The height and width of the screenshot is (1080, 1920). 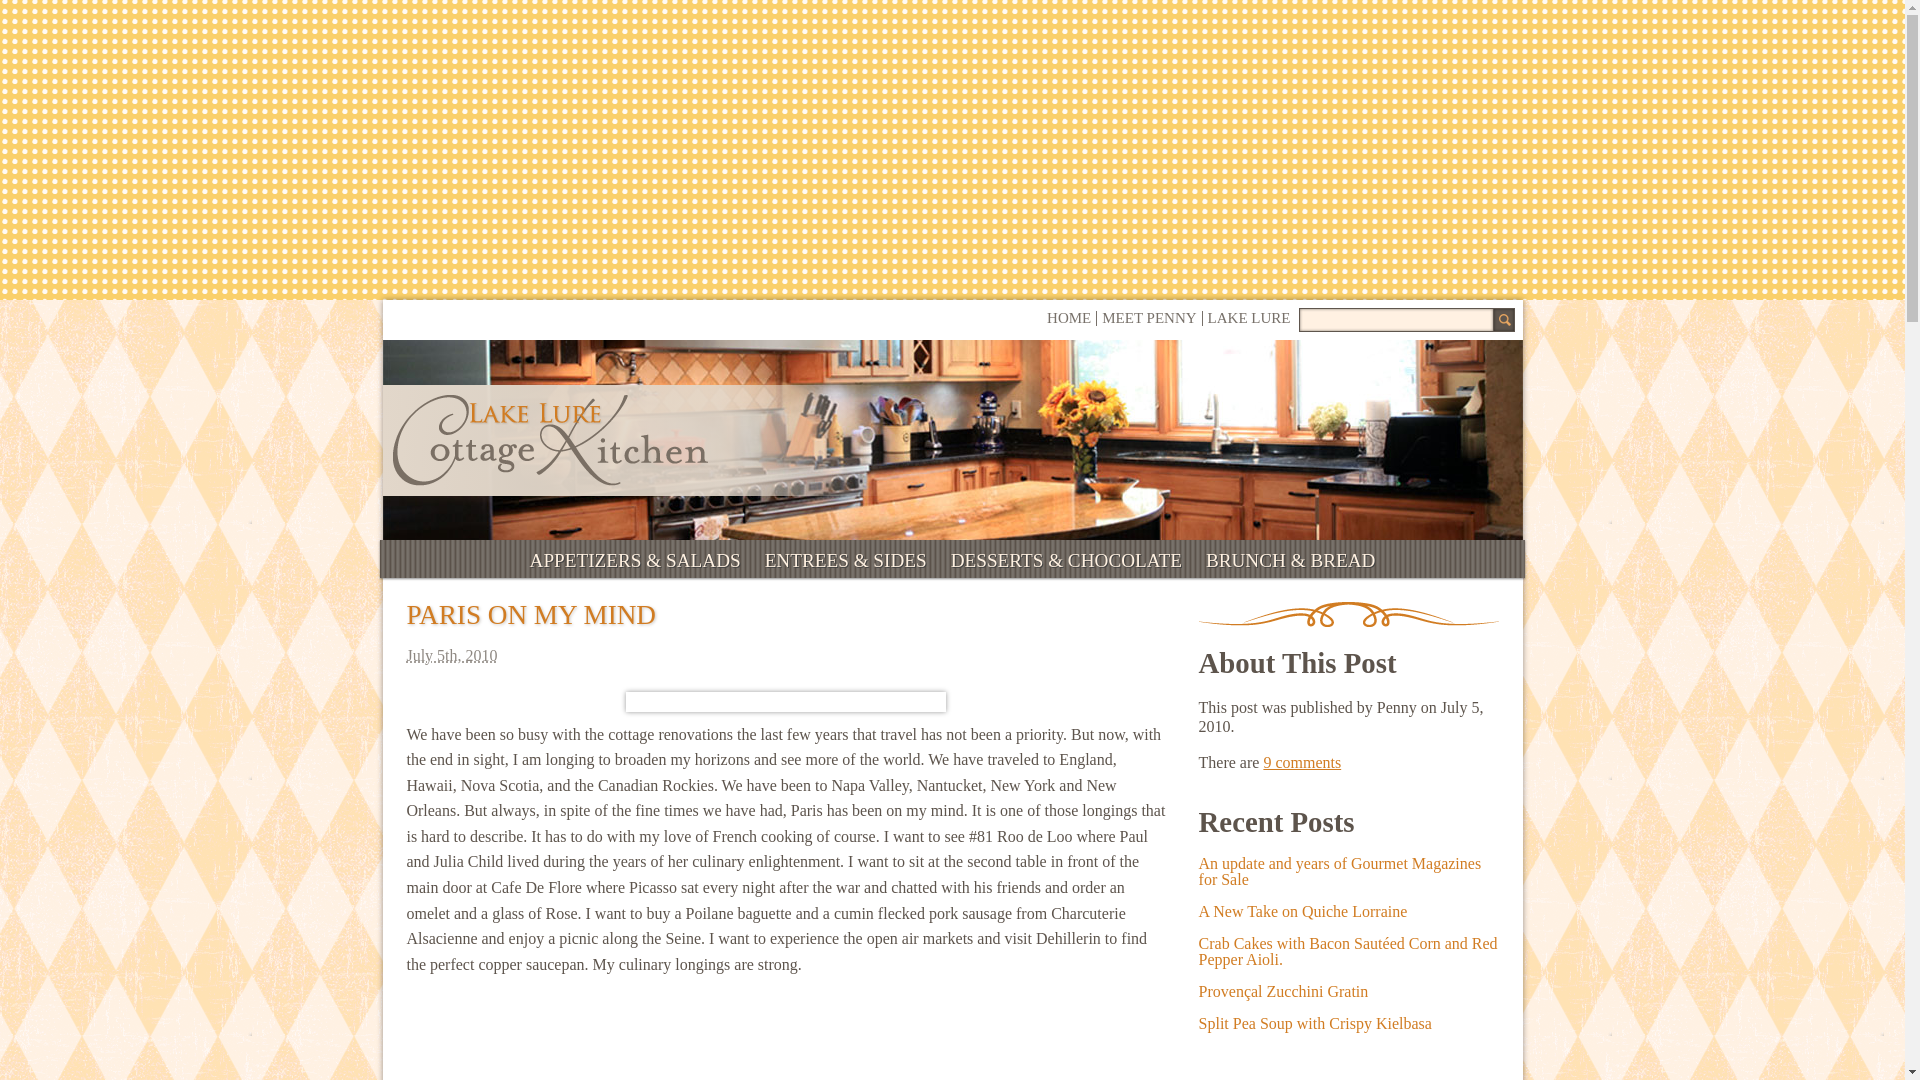 I want to click on MEET PENNY, so click(x=1149, y=318).